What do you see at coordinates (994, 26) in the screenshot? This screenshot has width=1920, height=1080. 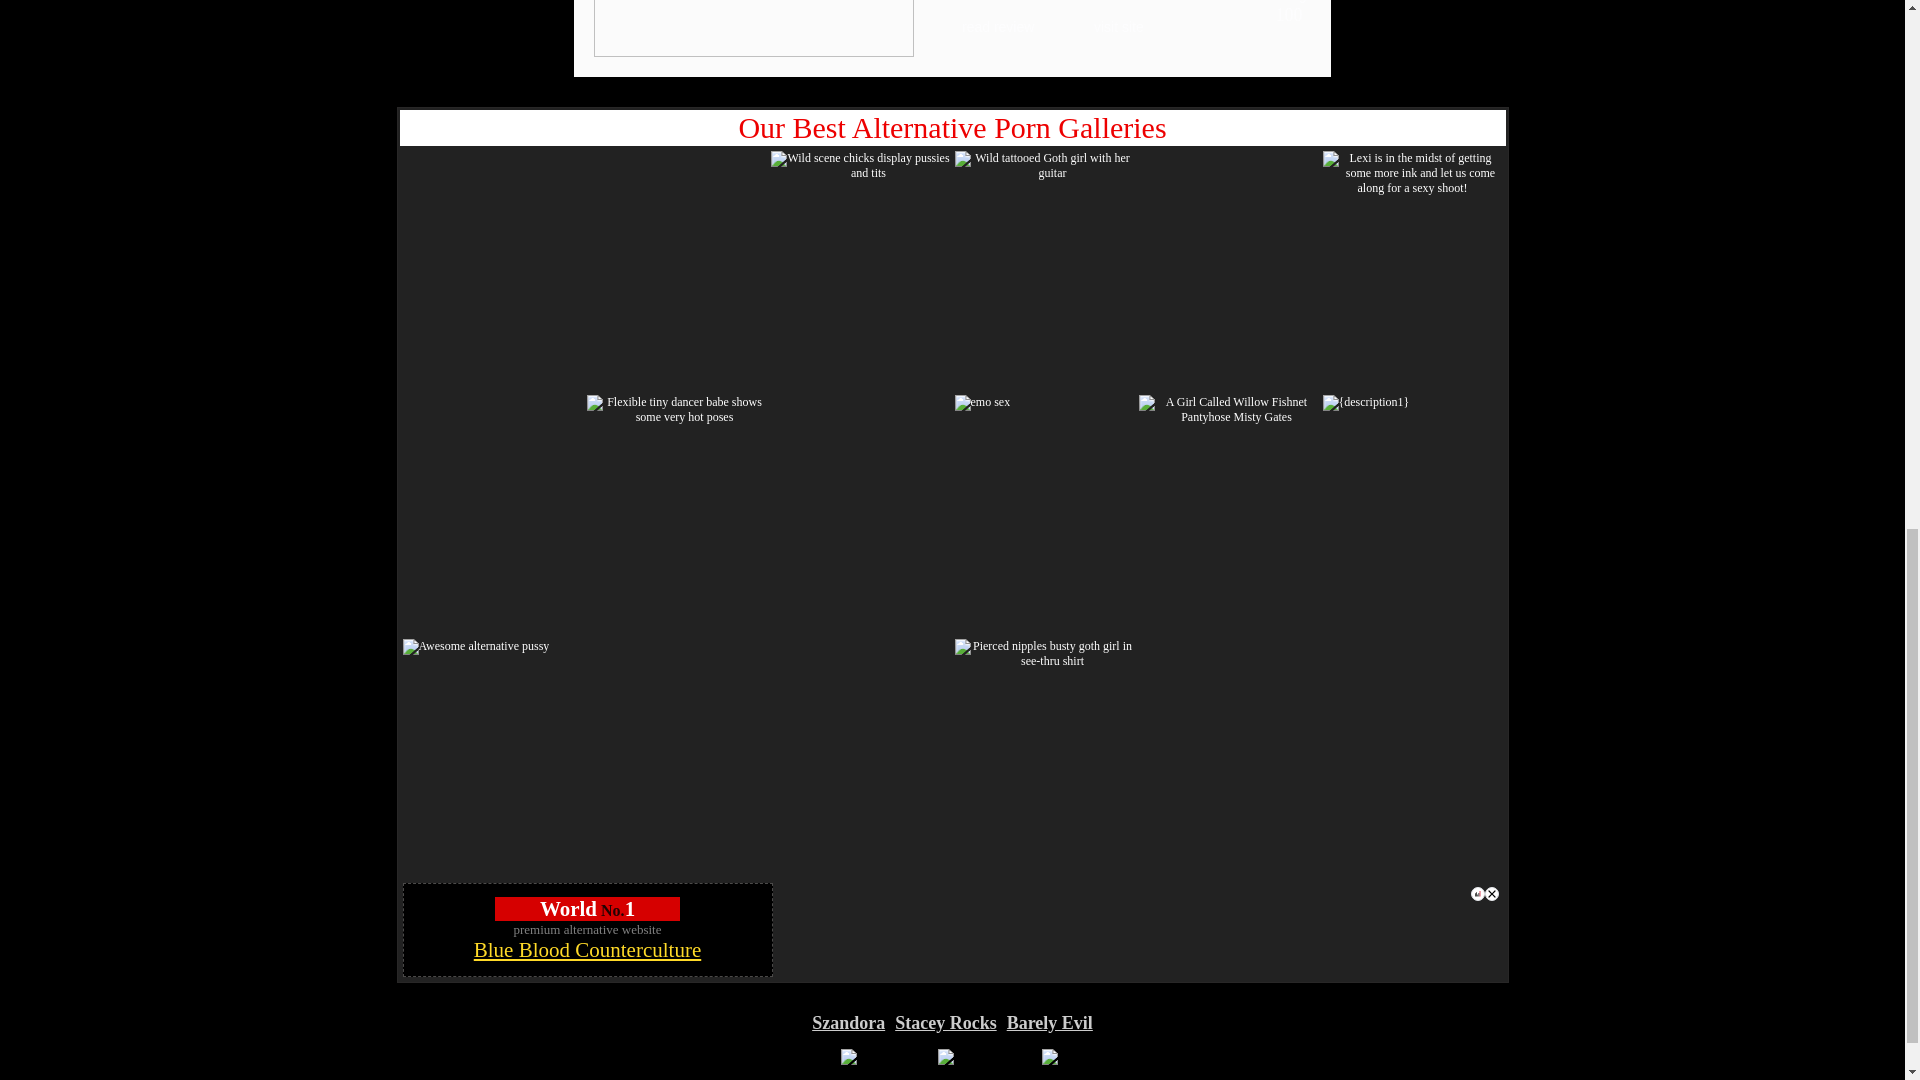 I see `read review` at bounding box center [994, 26].